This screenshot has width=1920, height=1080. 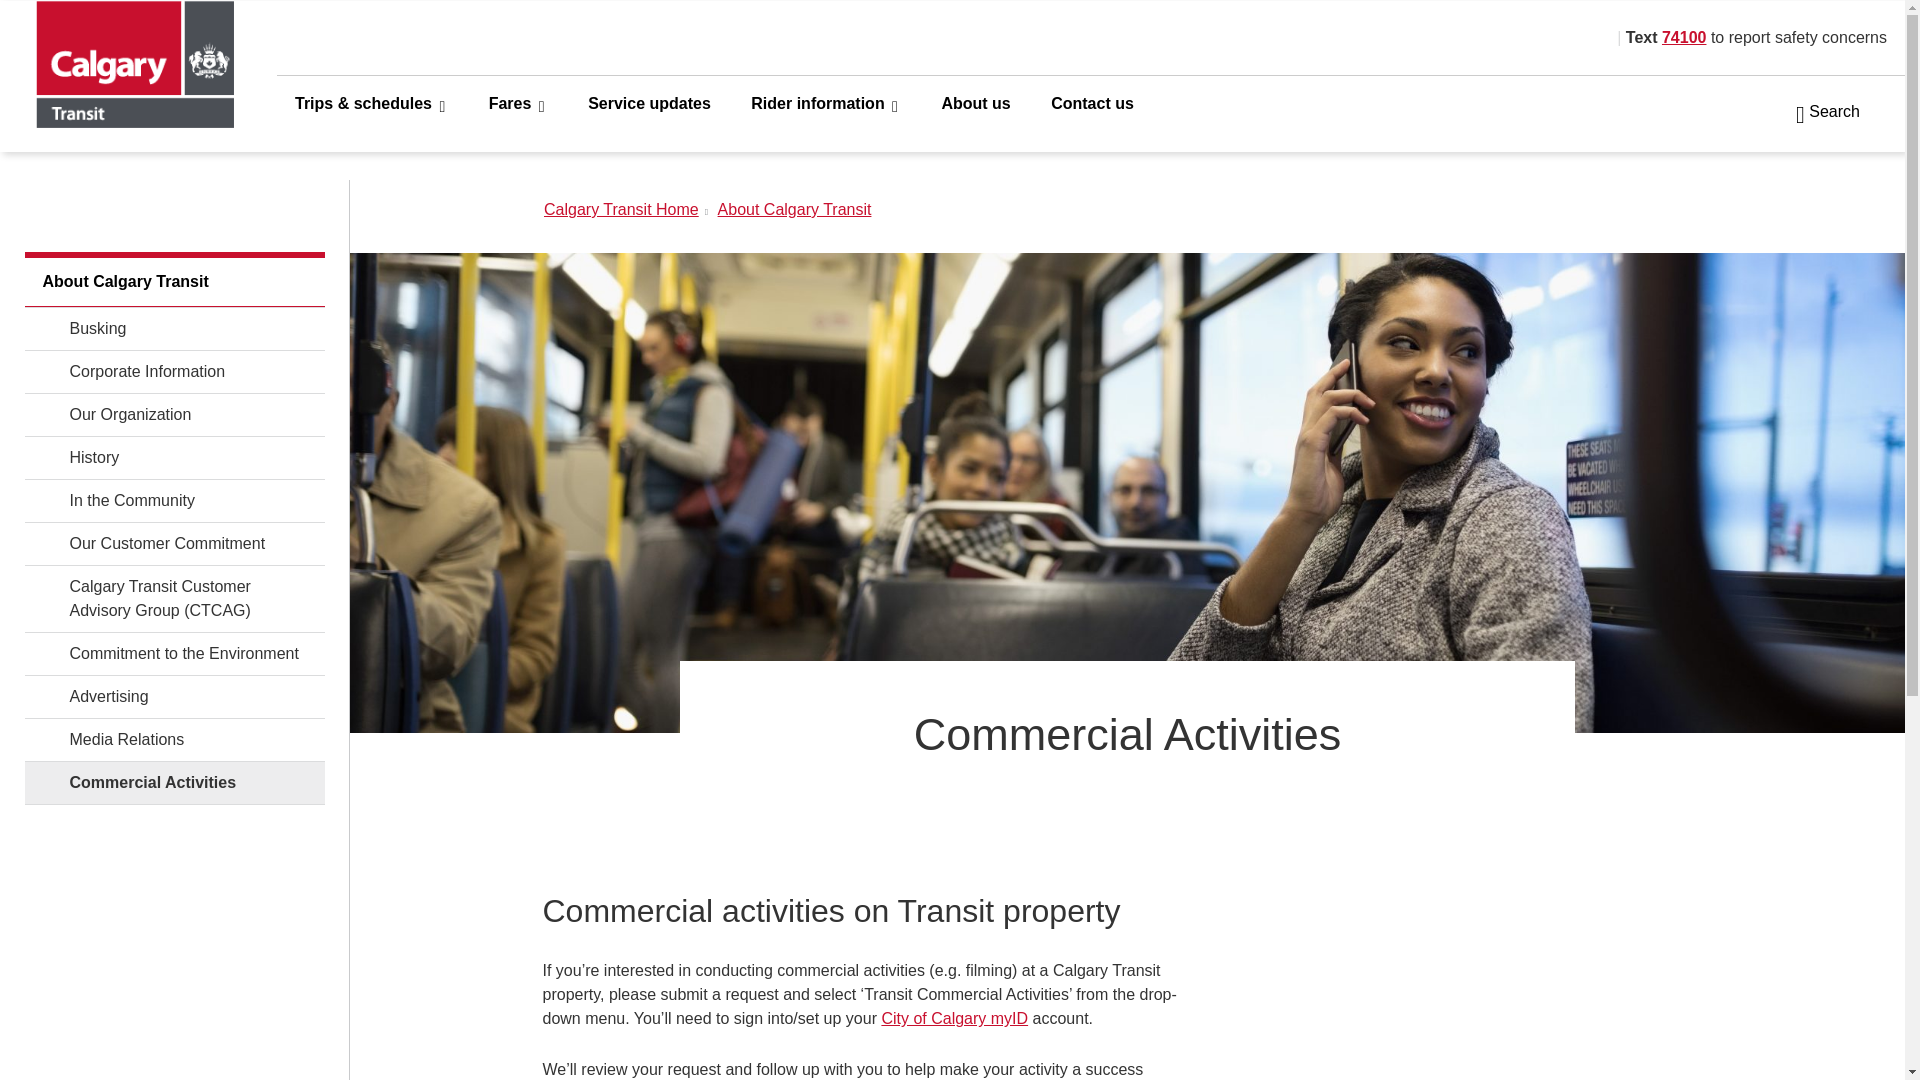 What do you see at coordinates (174, 372) in the screenshot?
I see `Corporate Information` at bounding box center [174, 372].